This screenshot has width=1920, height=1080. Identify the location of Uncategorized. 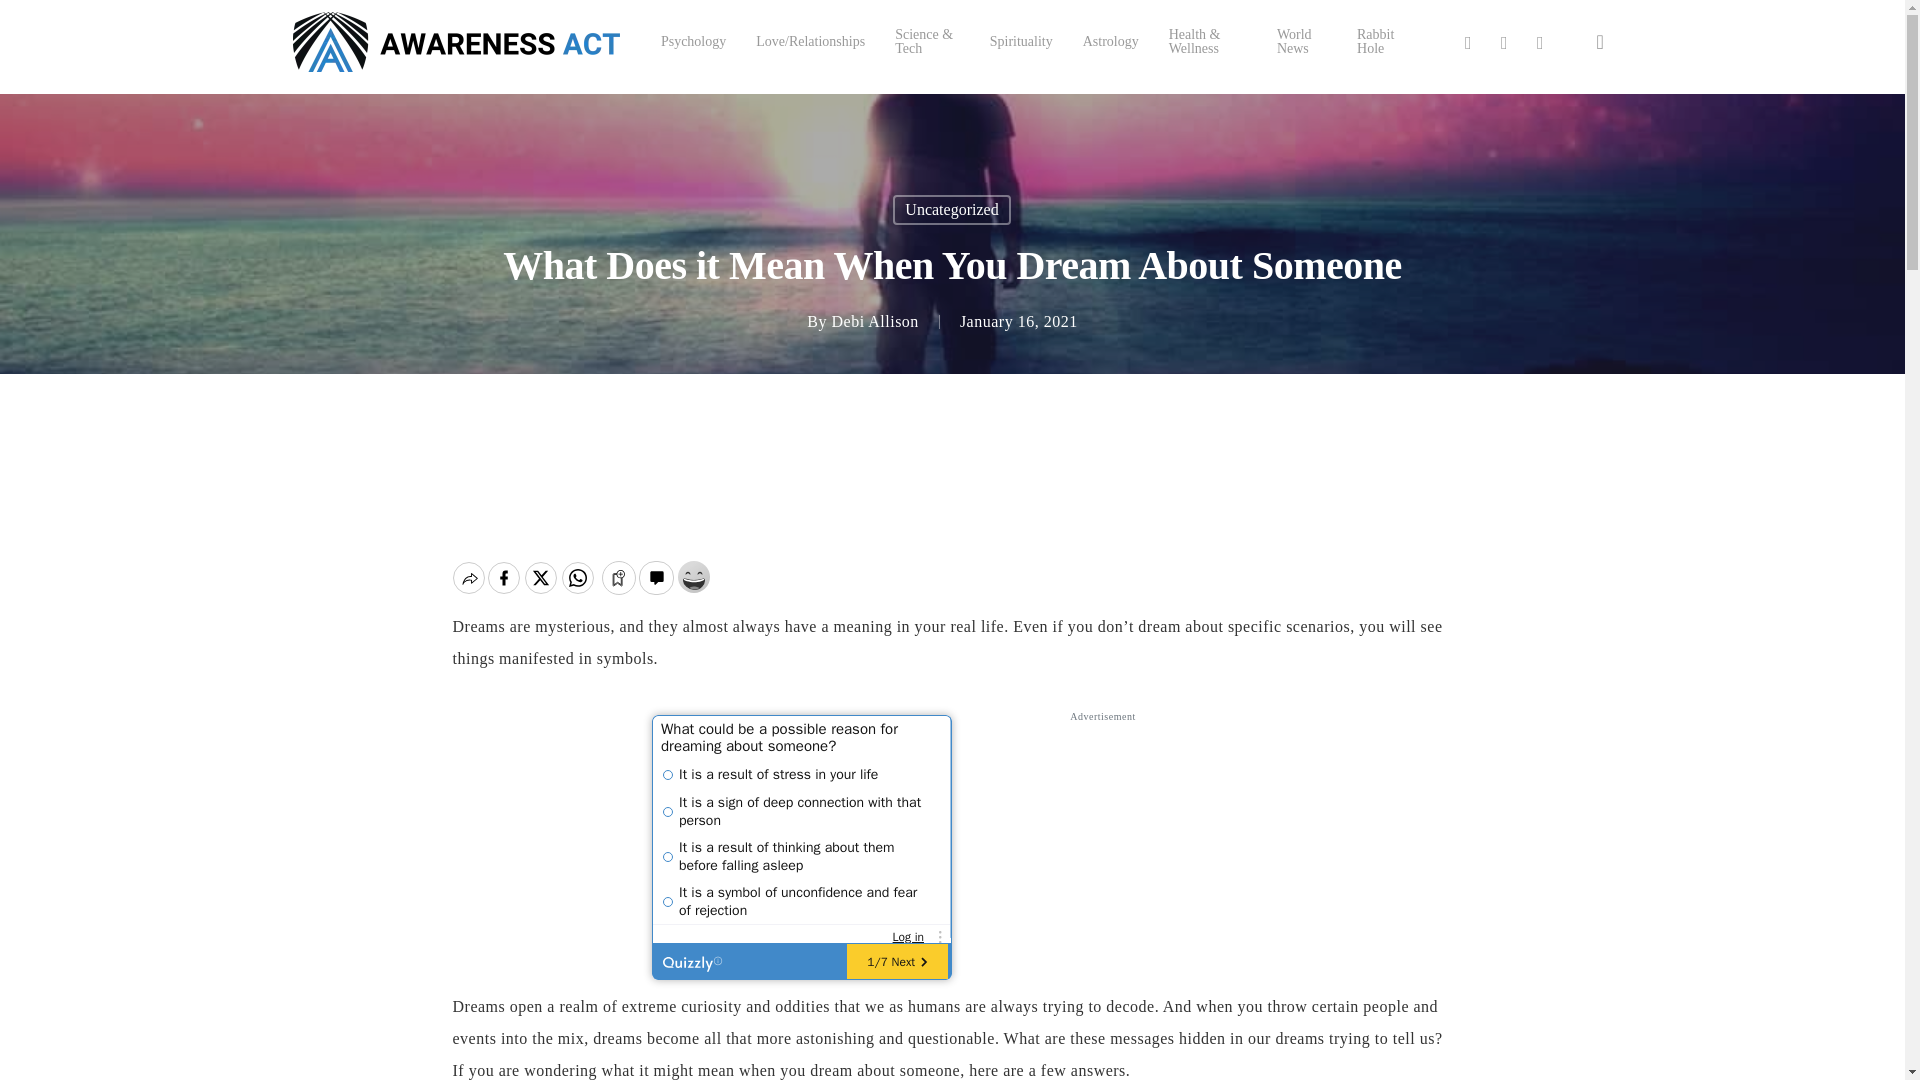
(950, 210).